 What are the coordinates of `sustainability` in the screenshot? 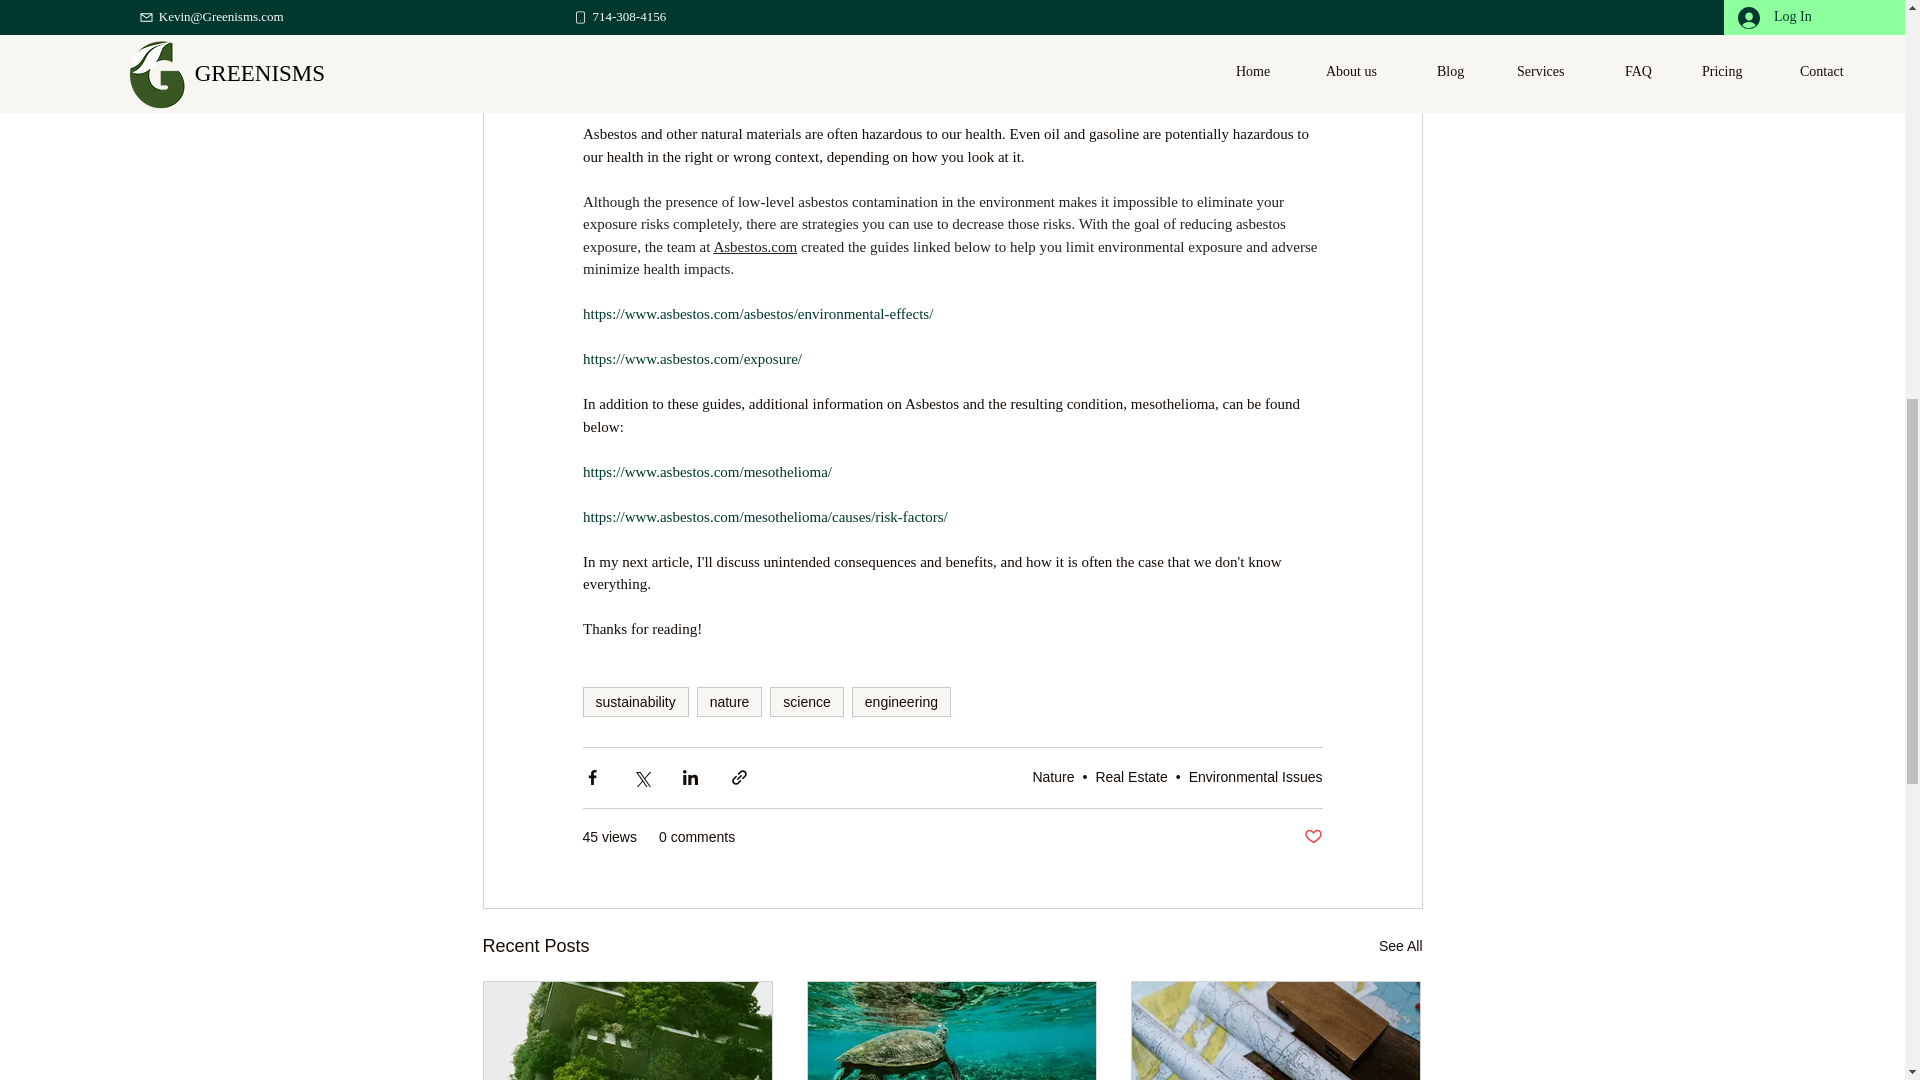 It's located at (634, 702).